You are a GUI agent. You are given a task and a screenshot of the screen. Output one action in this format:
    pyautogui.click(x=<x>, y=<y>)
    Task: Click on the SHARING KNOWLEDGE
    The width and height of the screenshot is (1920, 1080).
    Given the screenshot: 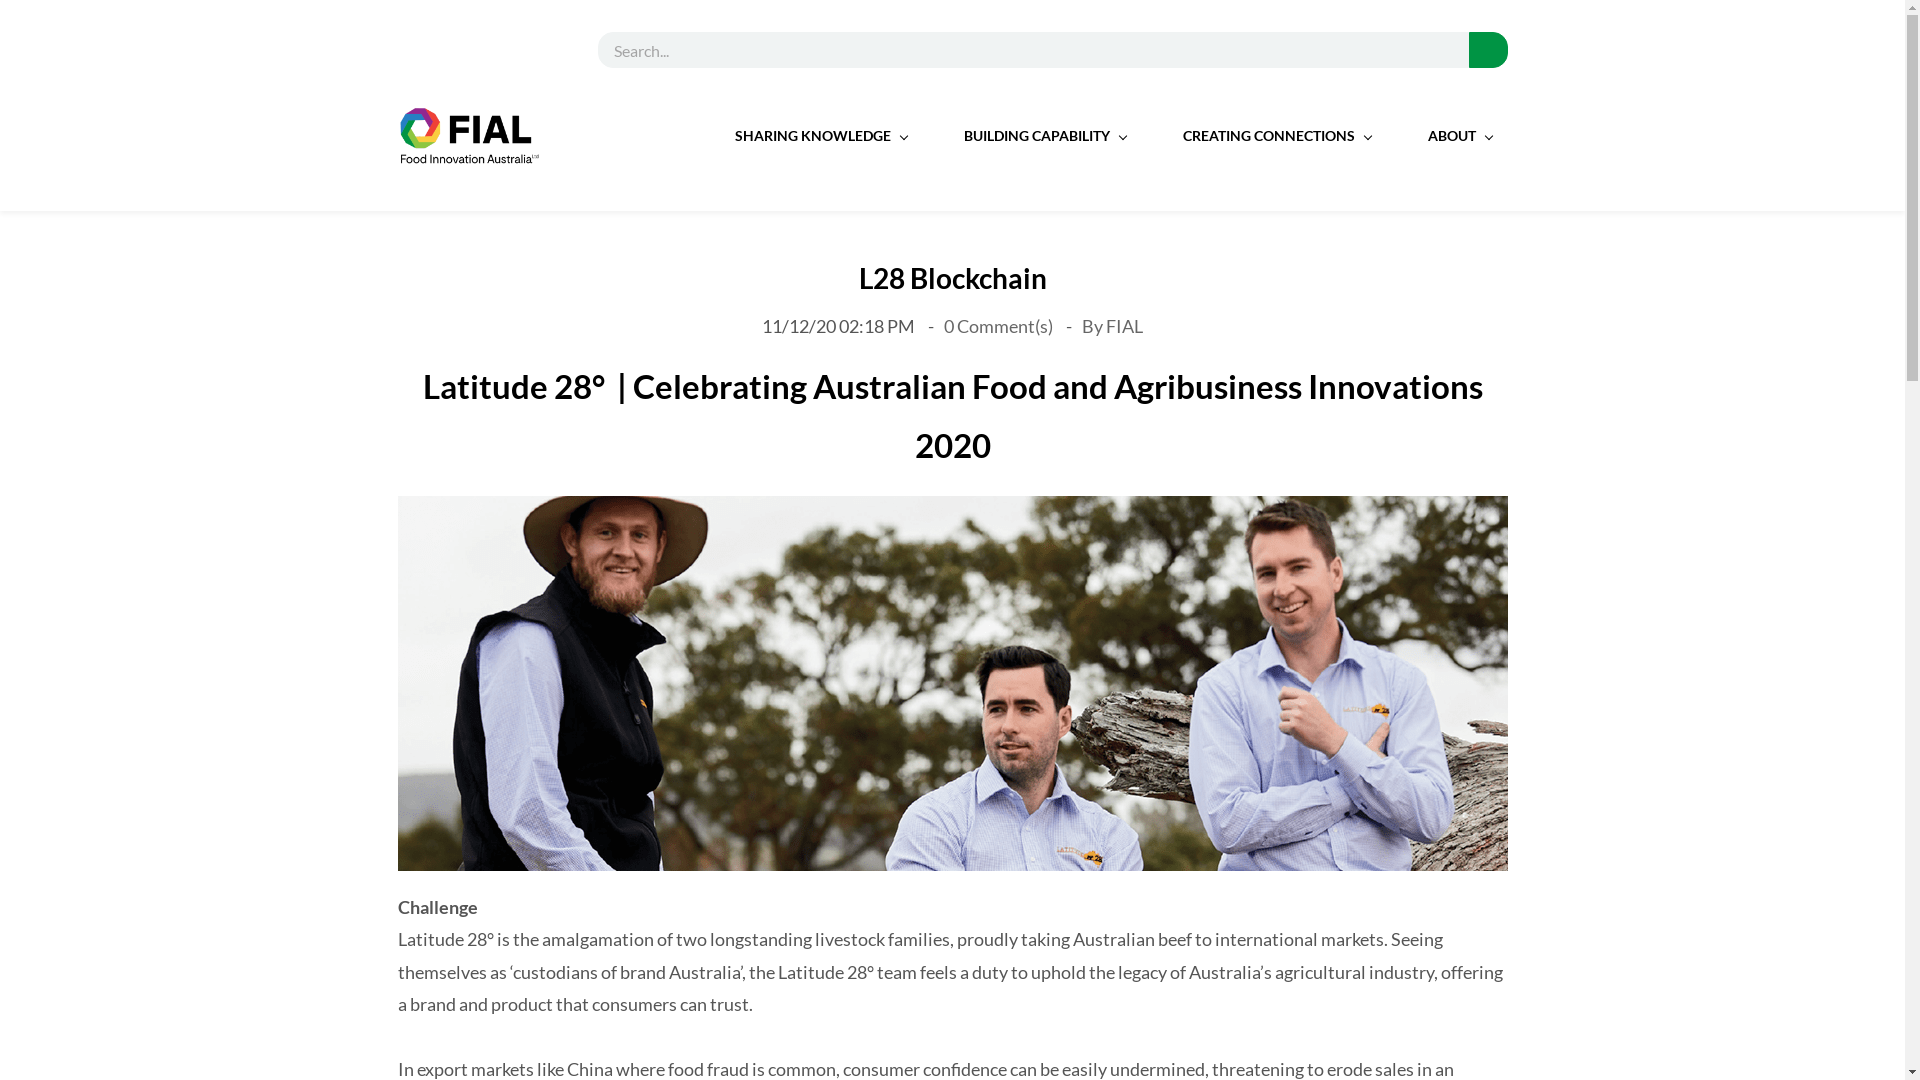 What is the action you would take?
    pyautogui.click(x=820, y=136)
    